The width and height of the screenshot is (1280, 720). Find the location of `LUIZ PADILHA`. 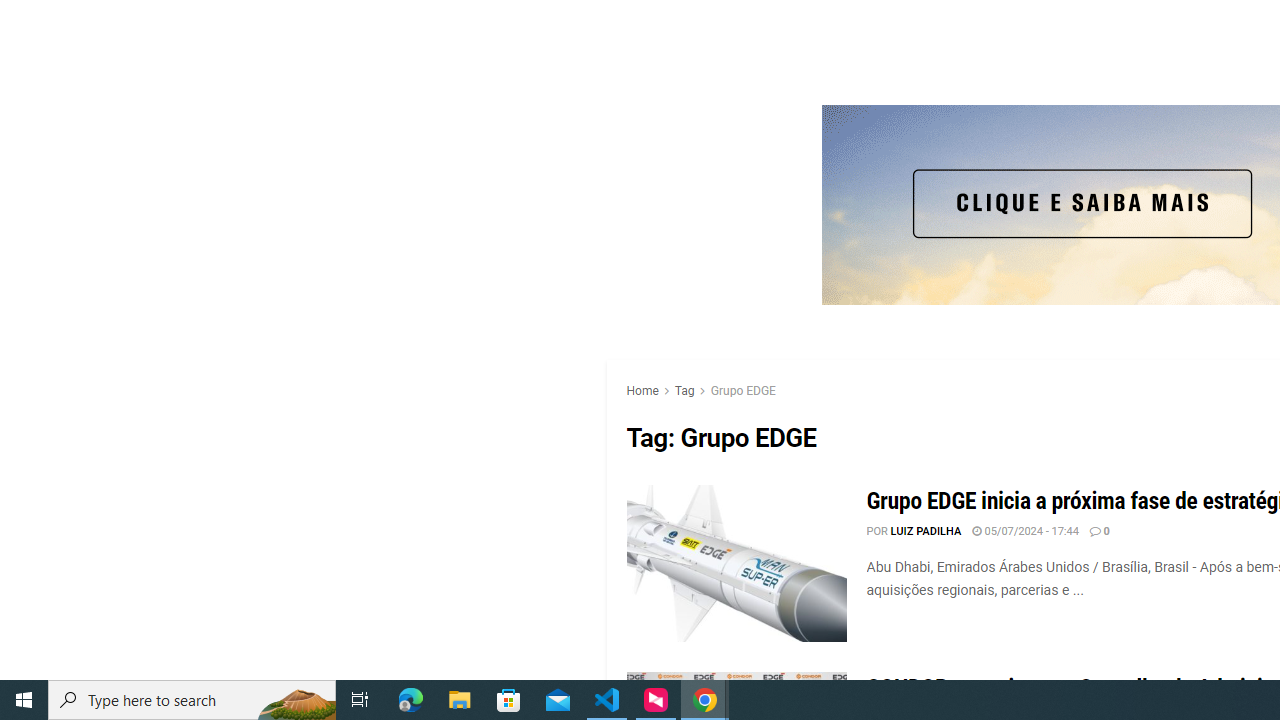

LUIZ PADILHA is located at coordinates (926, 530).